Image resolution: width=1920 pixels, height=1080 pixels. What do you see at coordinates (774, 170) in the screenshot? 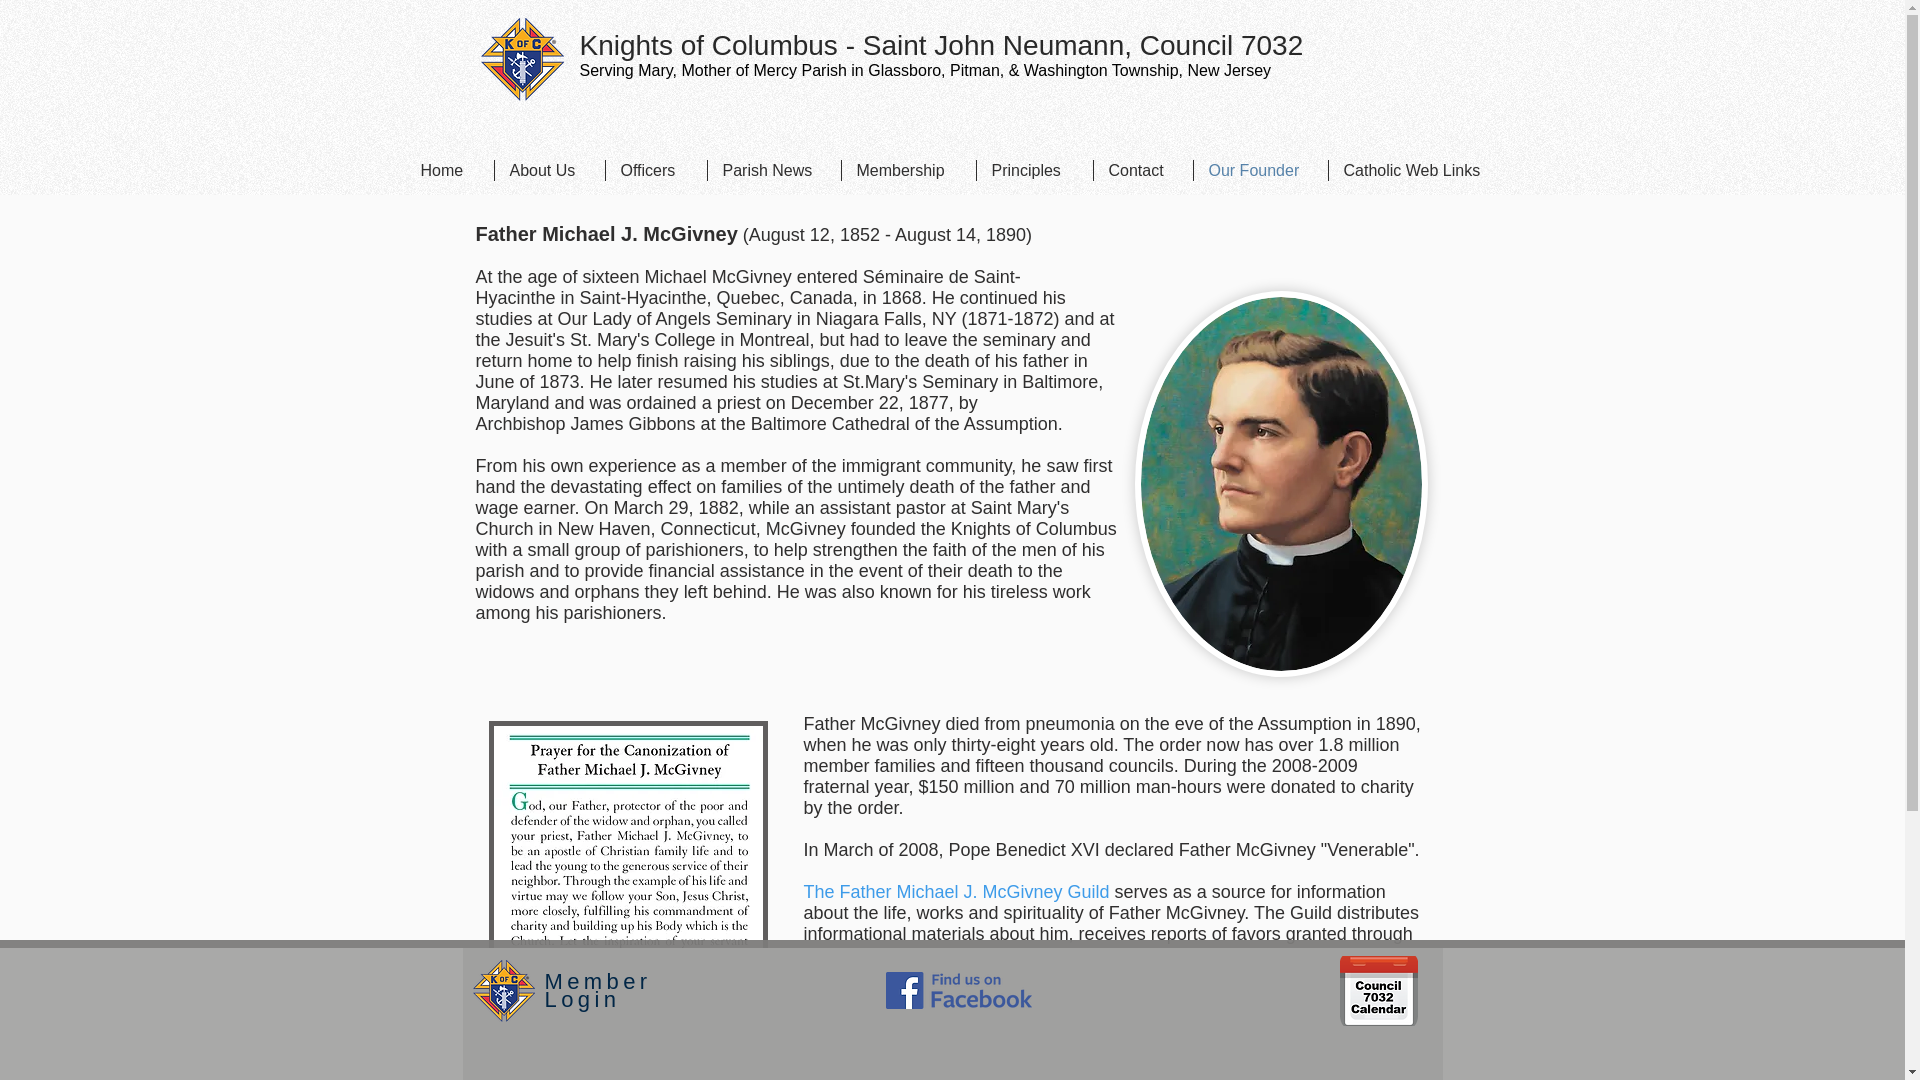
I see `Parish News` at bounding box center [774, 170].